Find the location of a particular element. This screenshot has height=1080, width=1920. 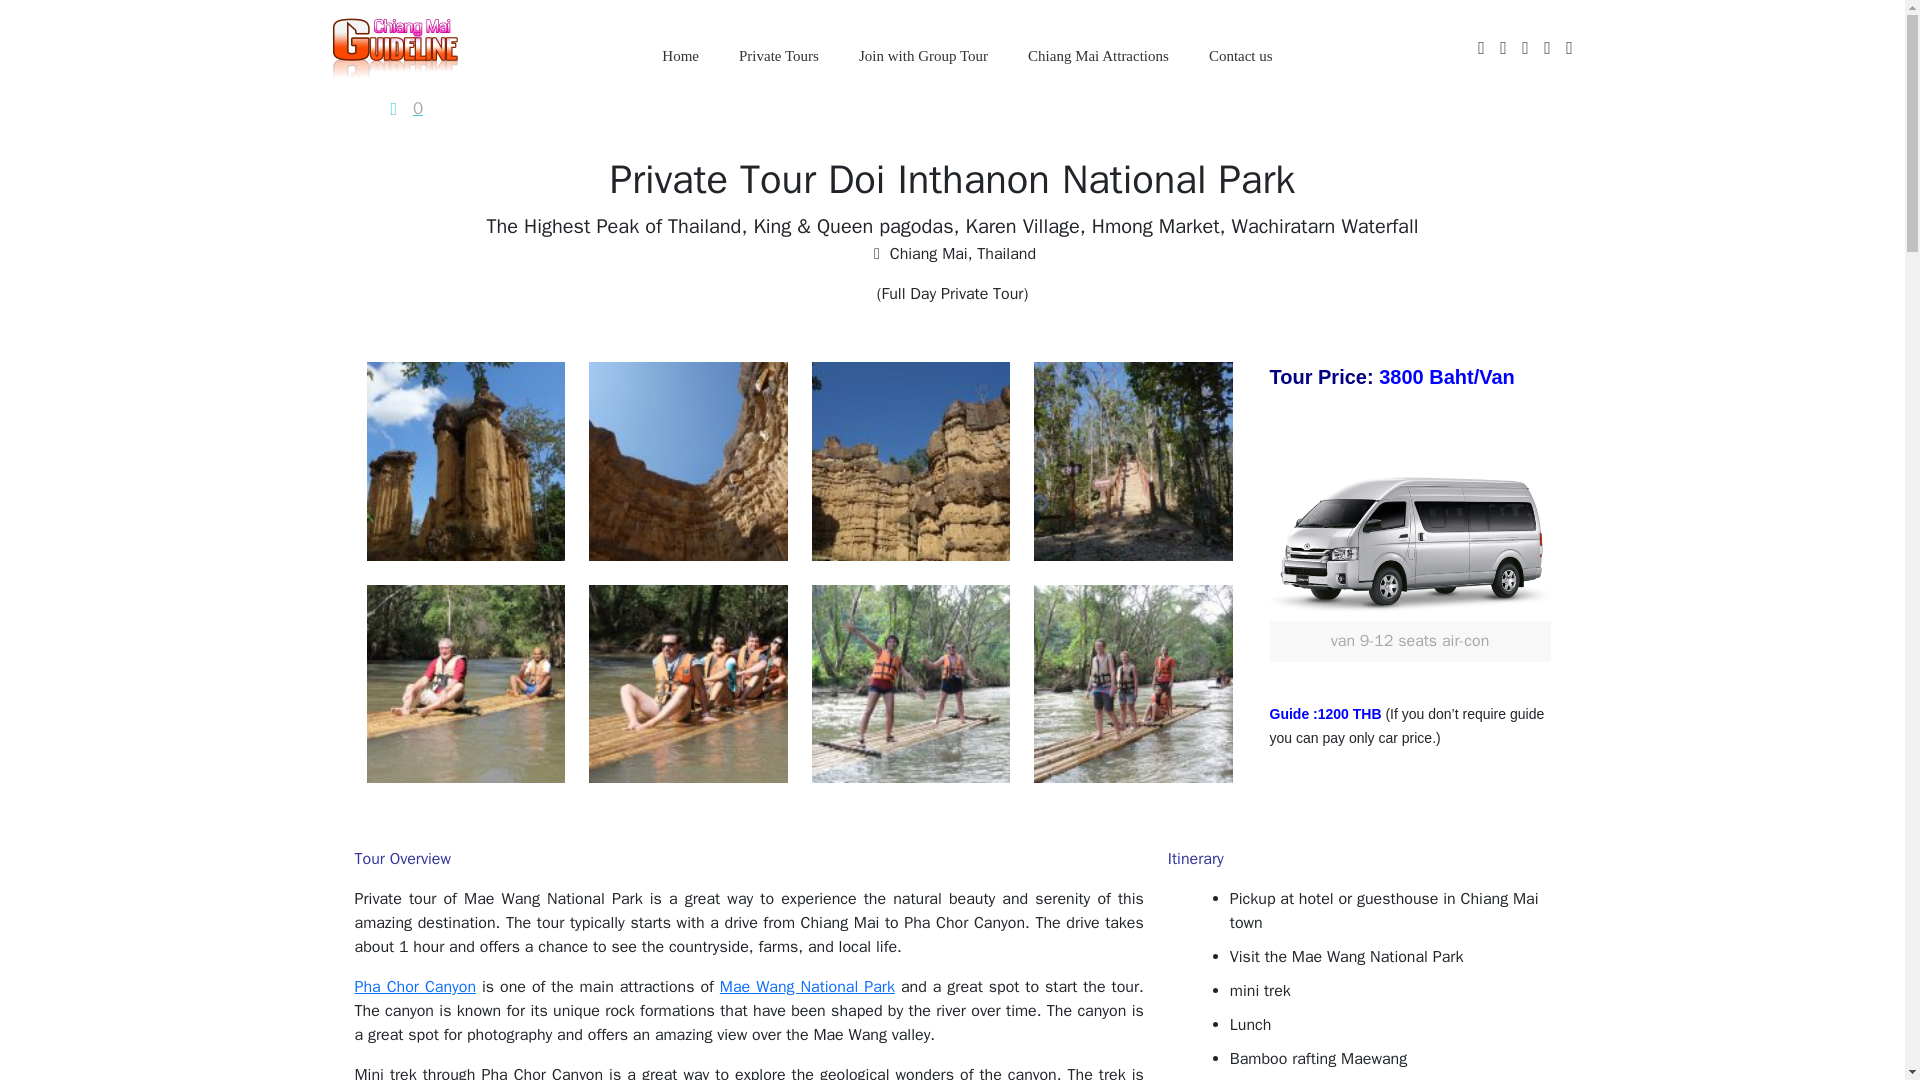

Private Tours is located at coordinates (778, 56).